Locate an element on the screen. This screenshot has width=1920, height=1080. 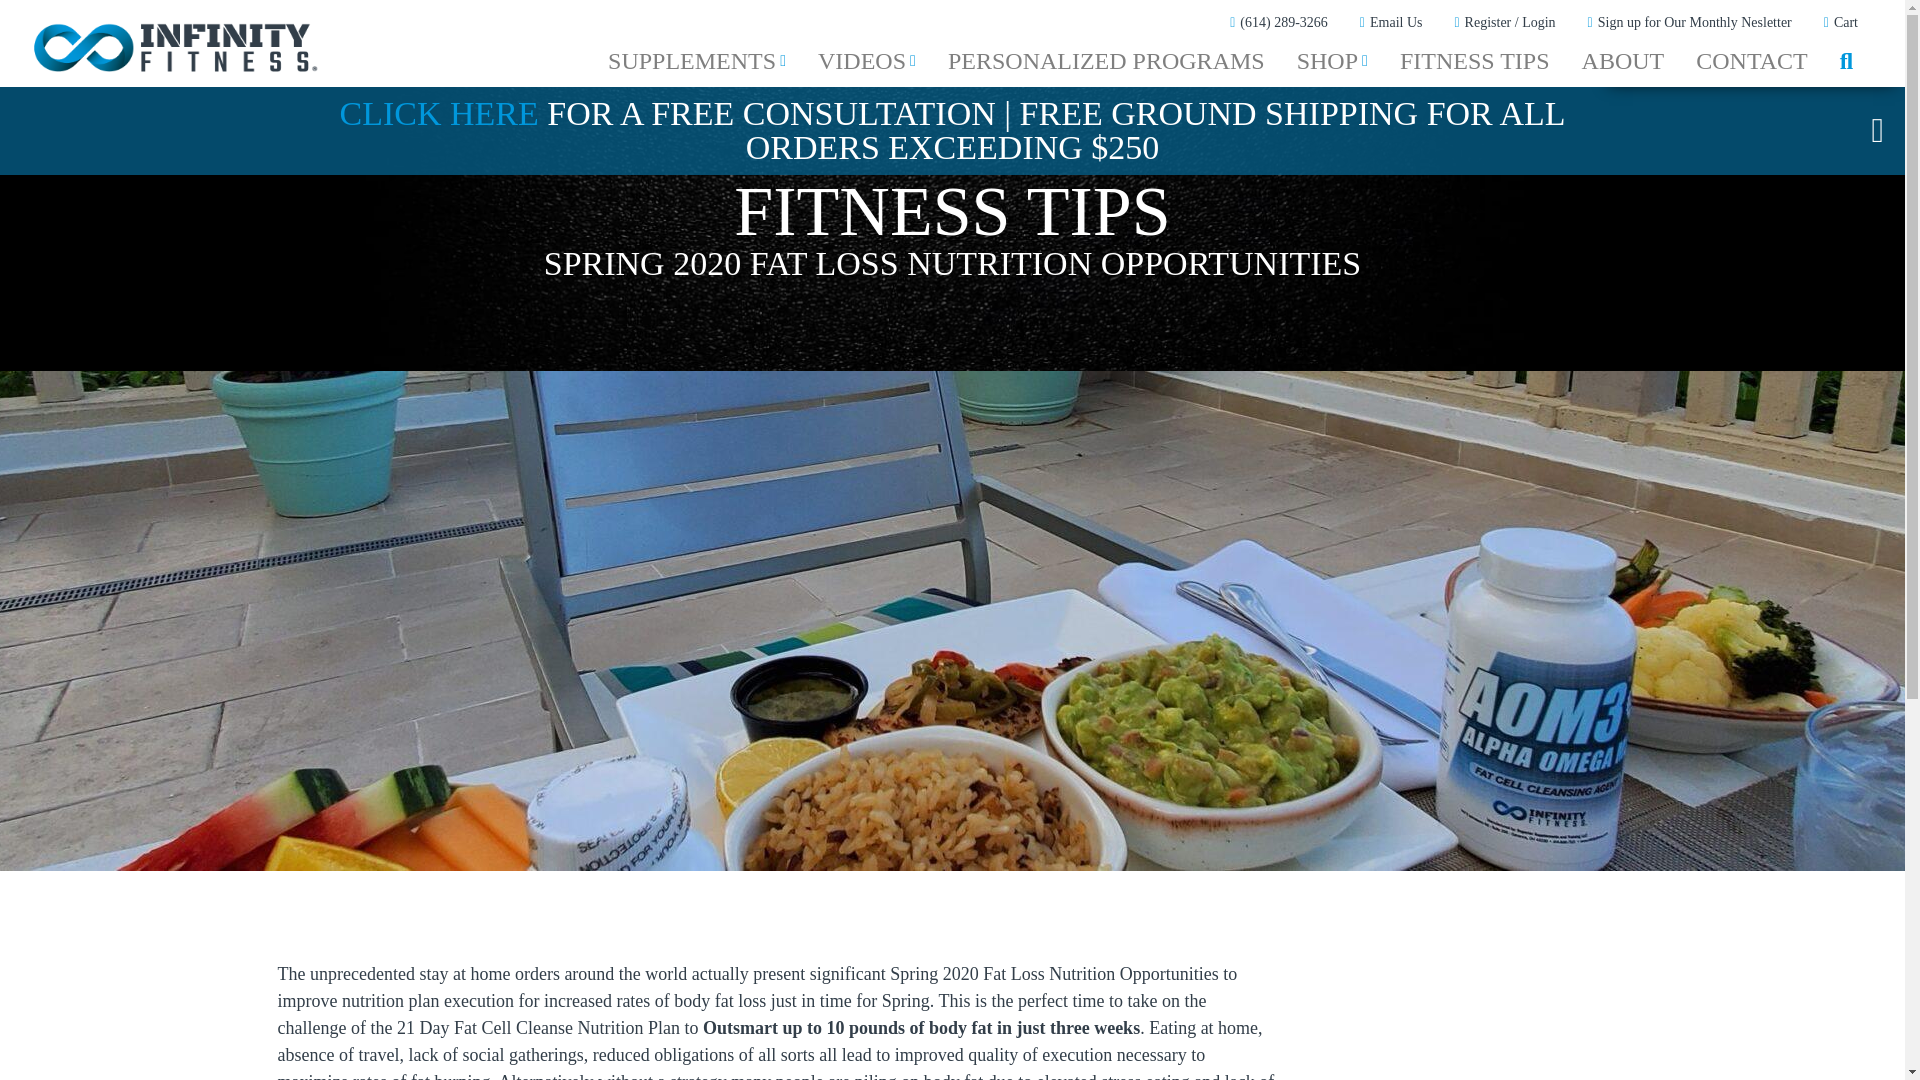
ABOUT is located at coordinates (1624, 60).